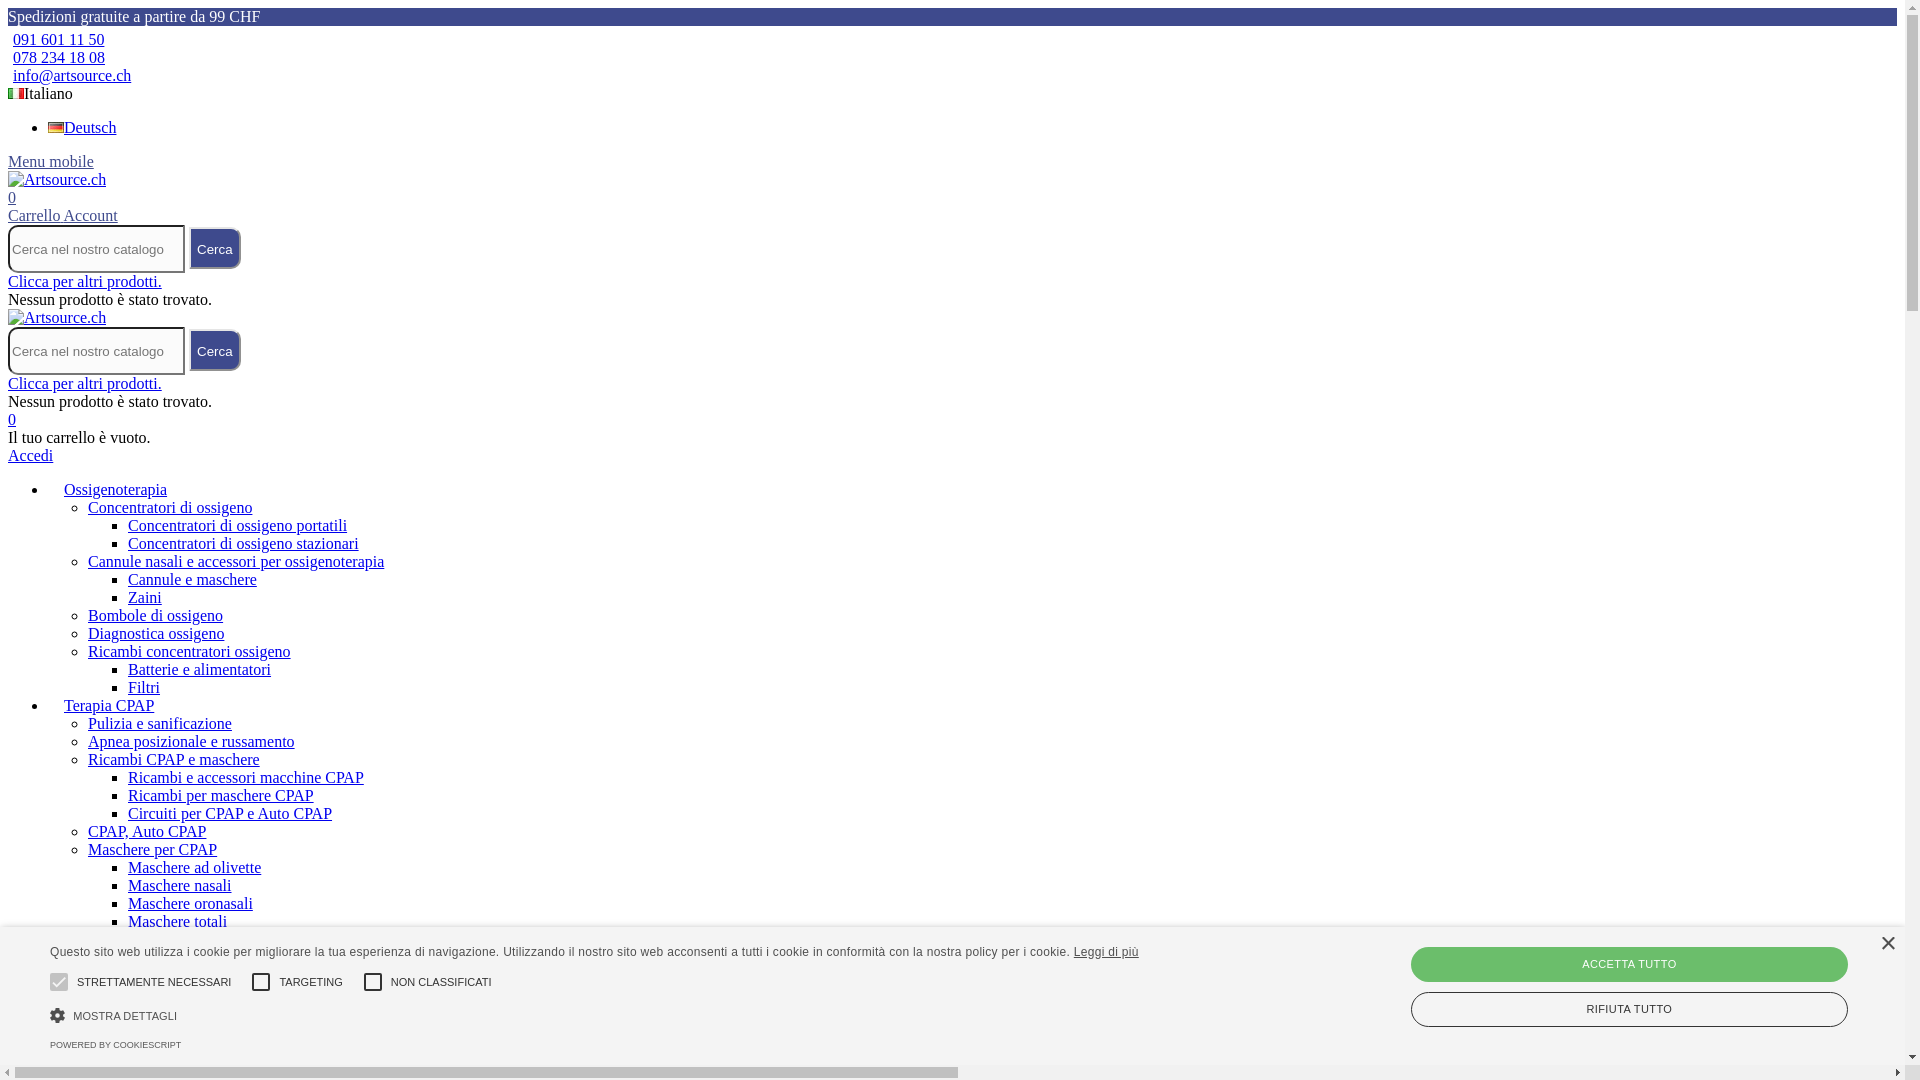 This screenshot has height=1080, width=1920. What do you see at coordinates (56, 40) in the screenshot?
I see `091 601 11 50` at bounding box center [56, 40].